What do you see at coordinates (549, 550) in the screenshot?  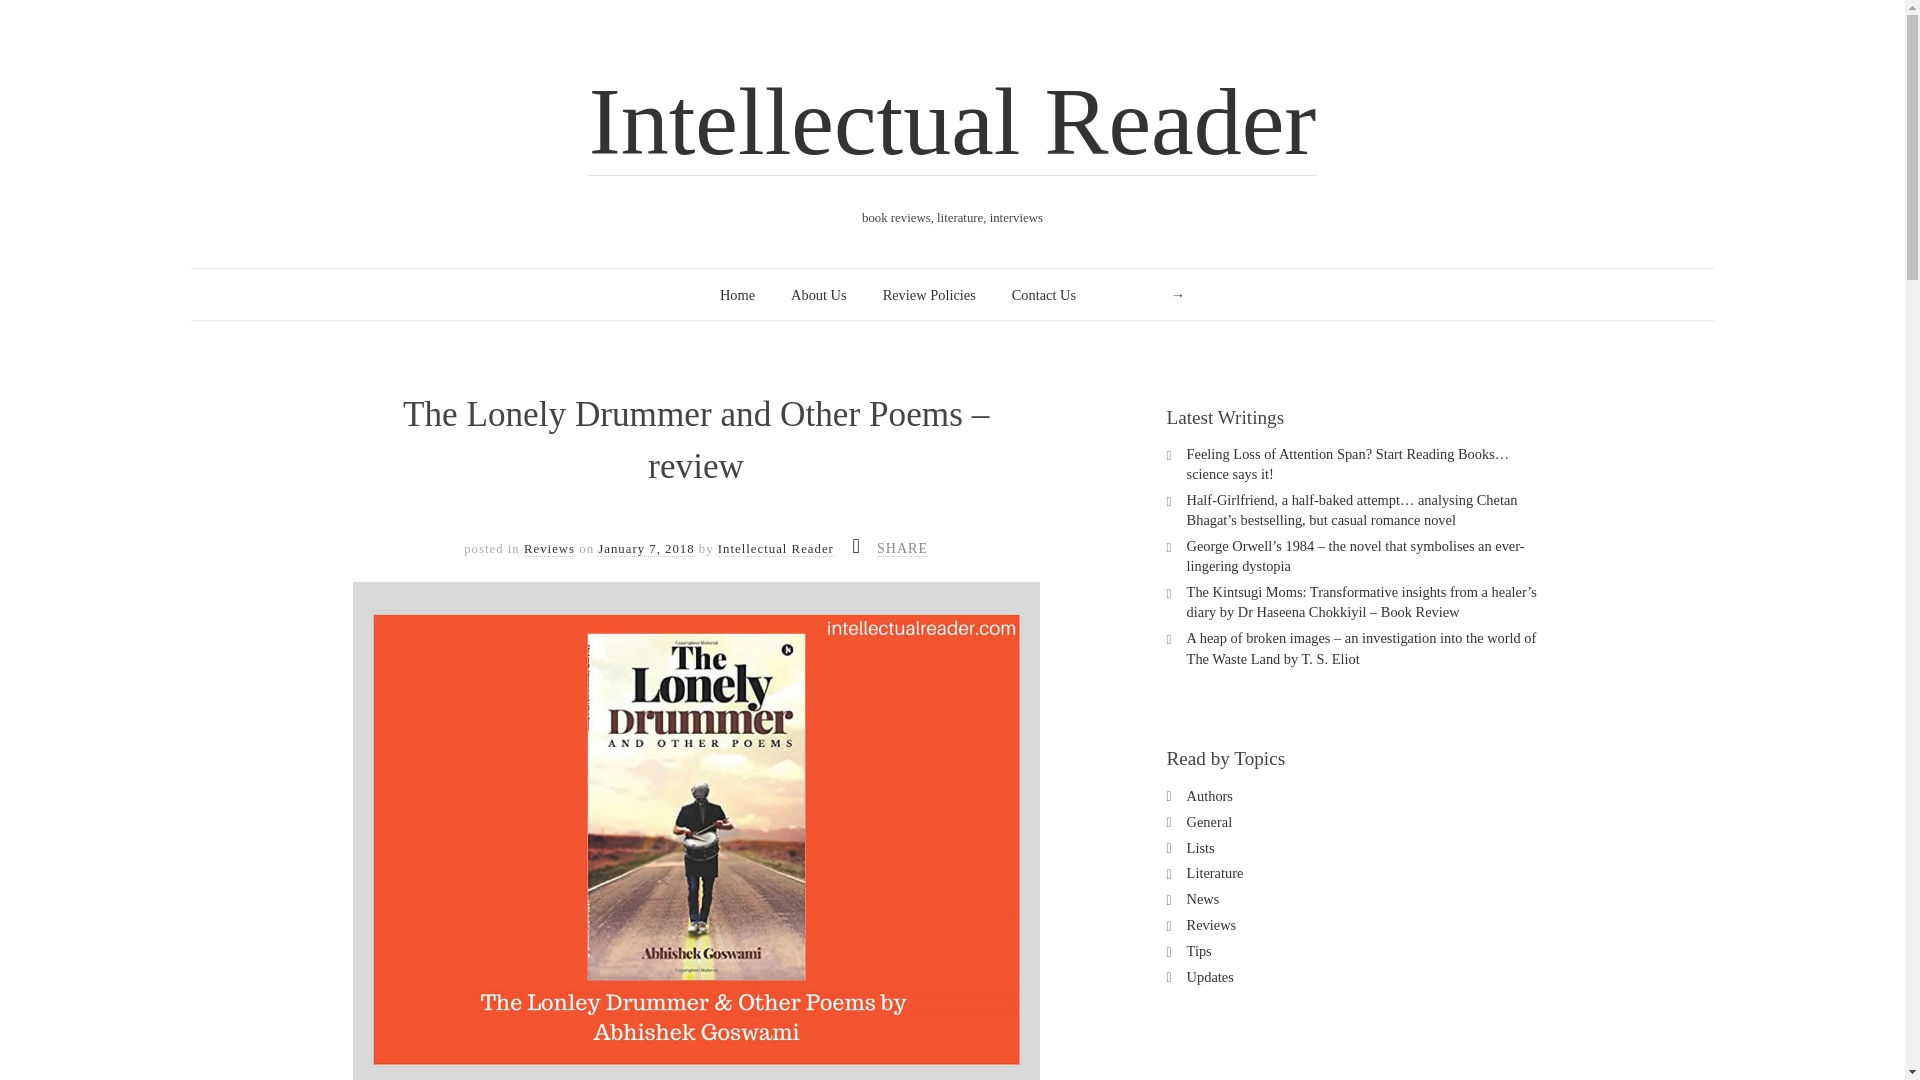 I see `Reviews` at bounding box center [549, 550].